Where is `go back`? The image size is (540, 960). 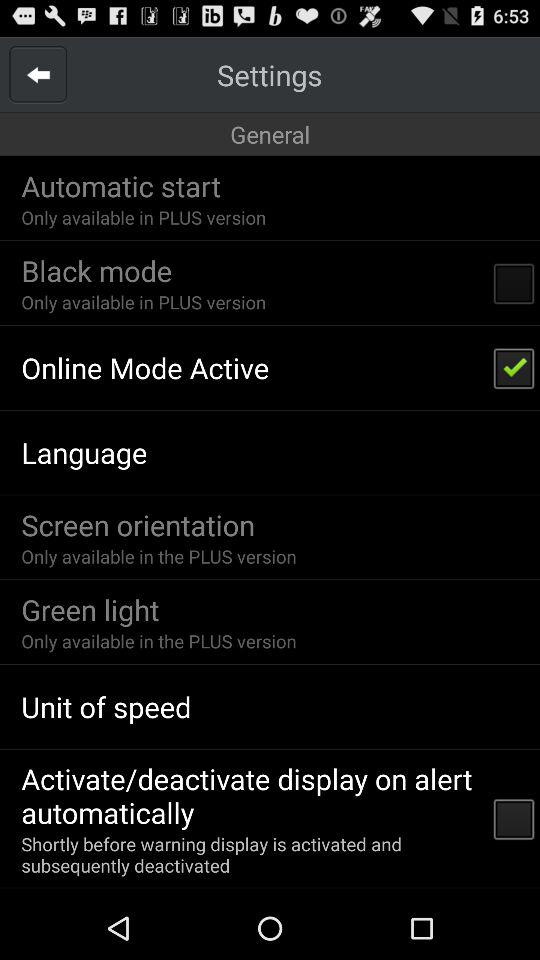 go back is located at coordinates (38, 74).